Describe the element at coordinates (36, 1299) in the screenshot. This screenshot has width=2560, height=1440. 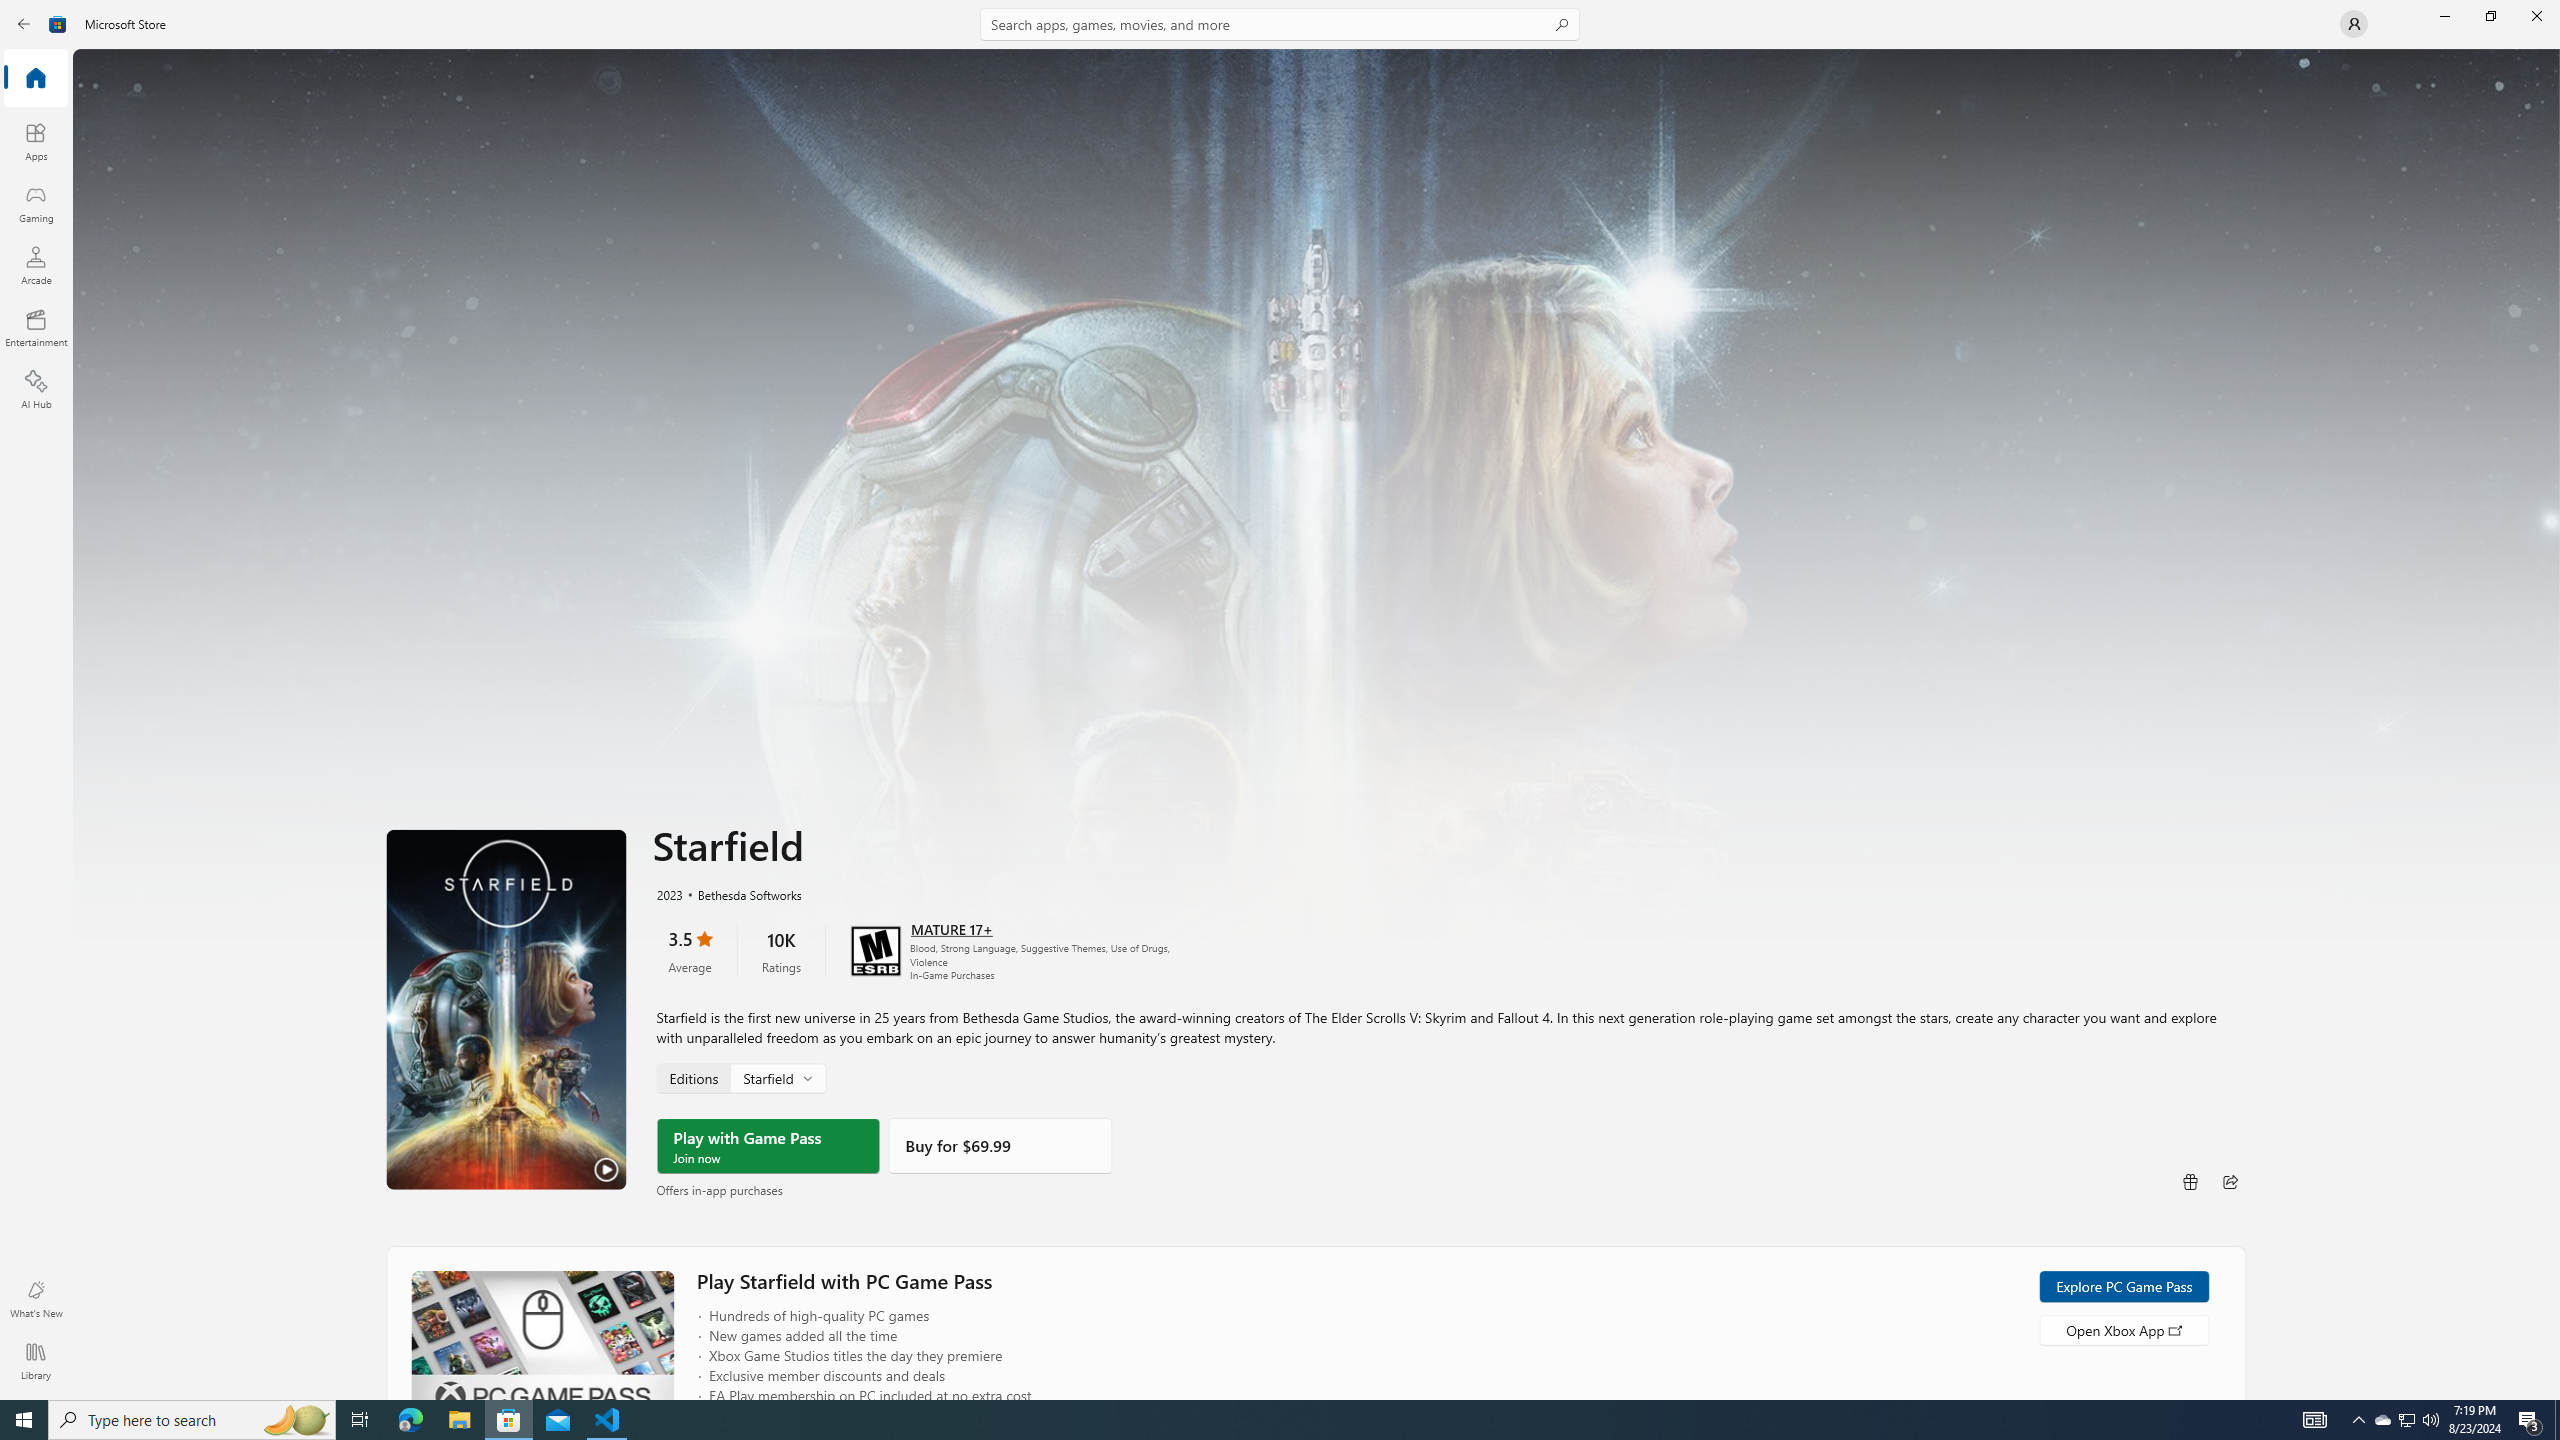
I see `What's New` at that location.